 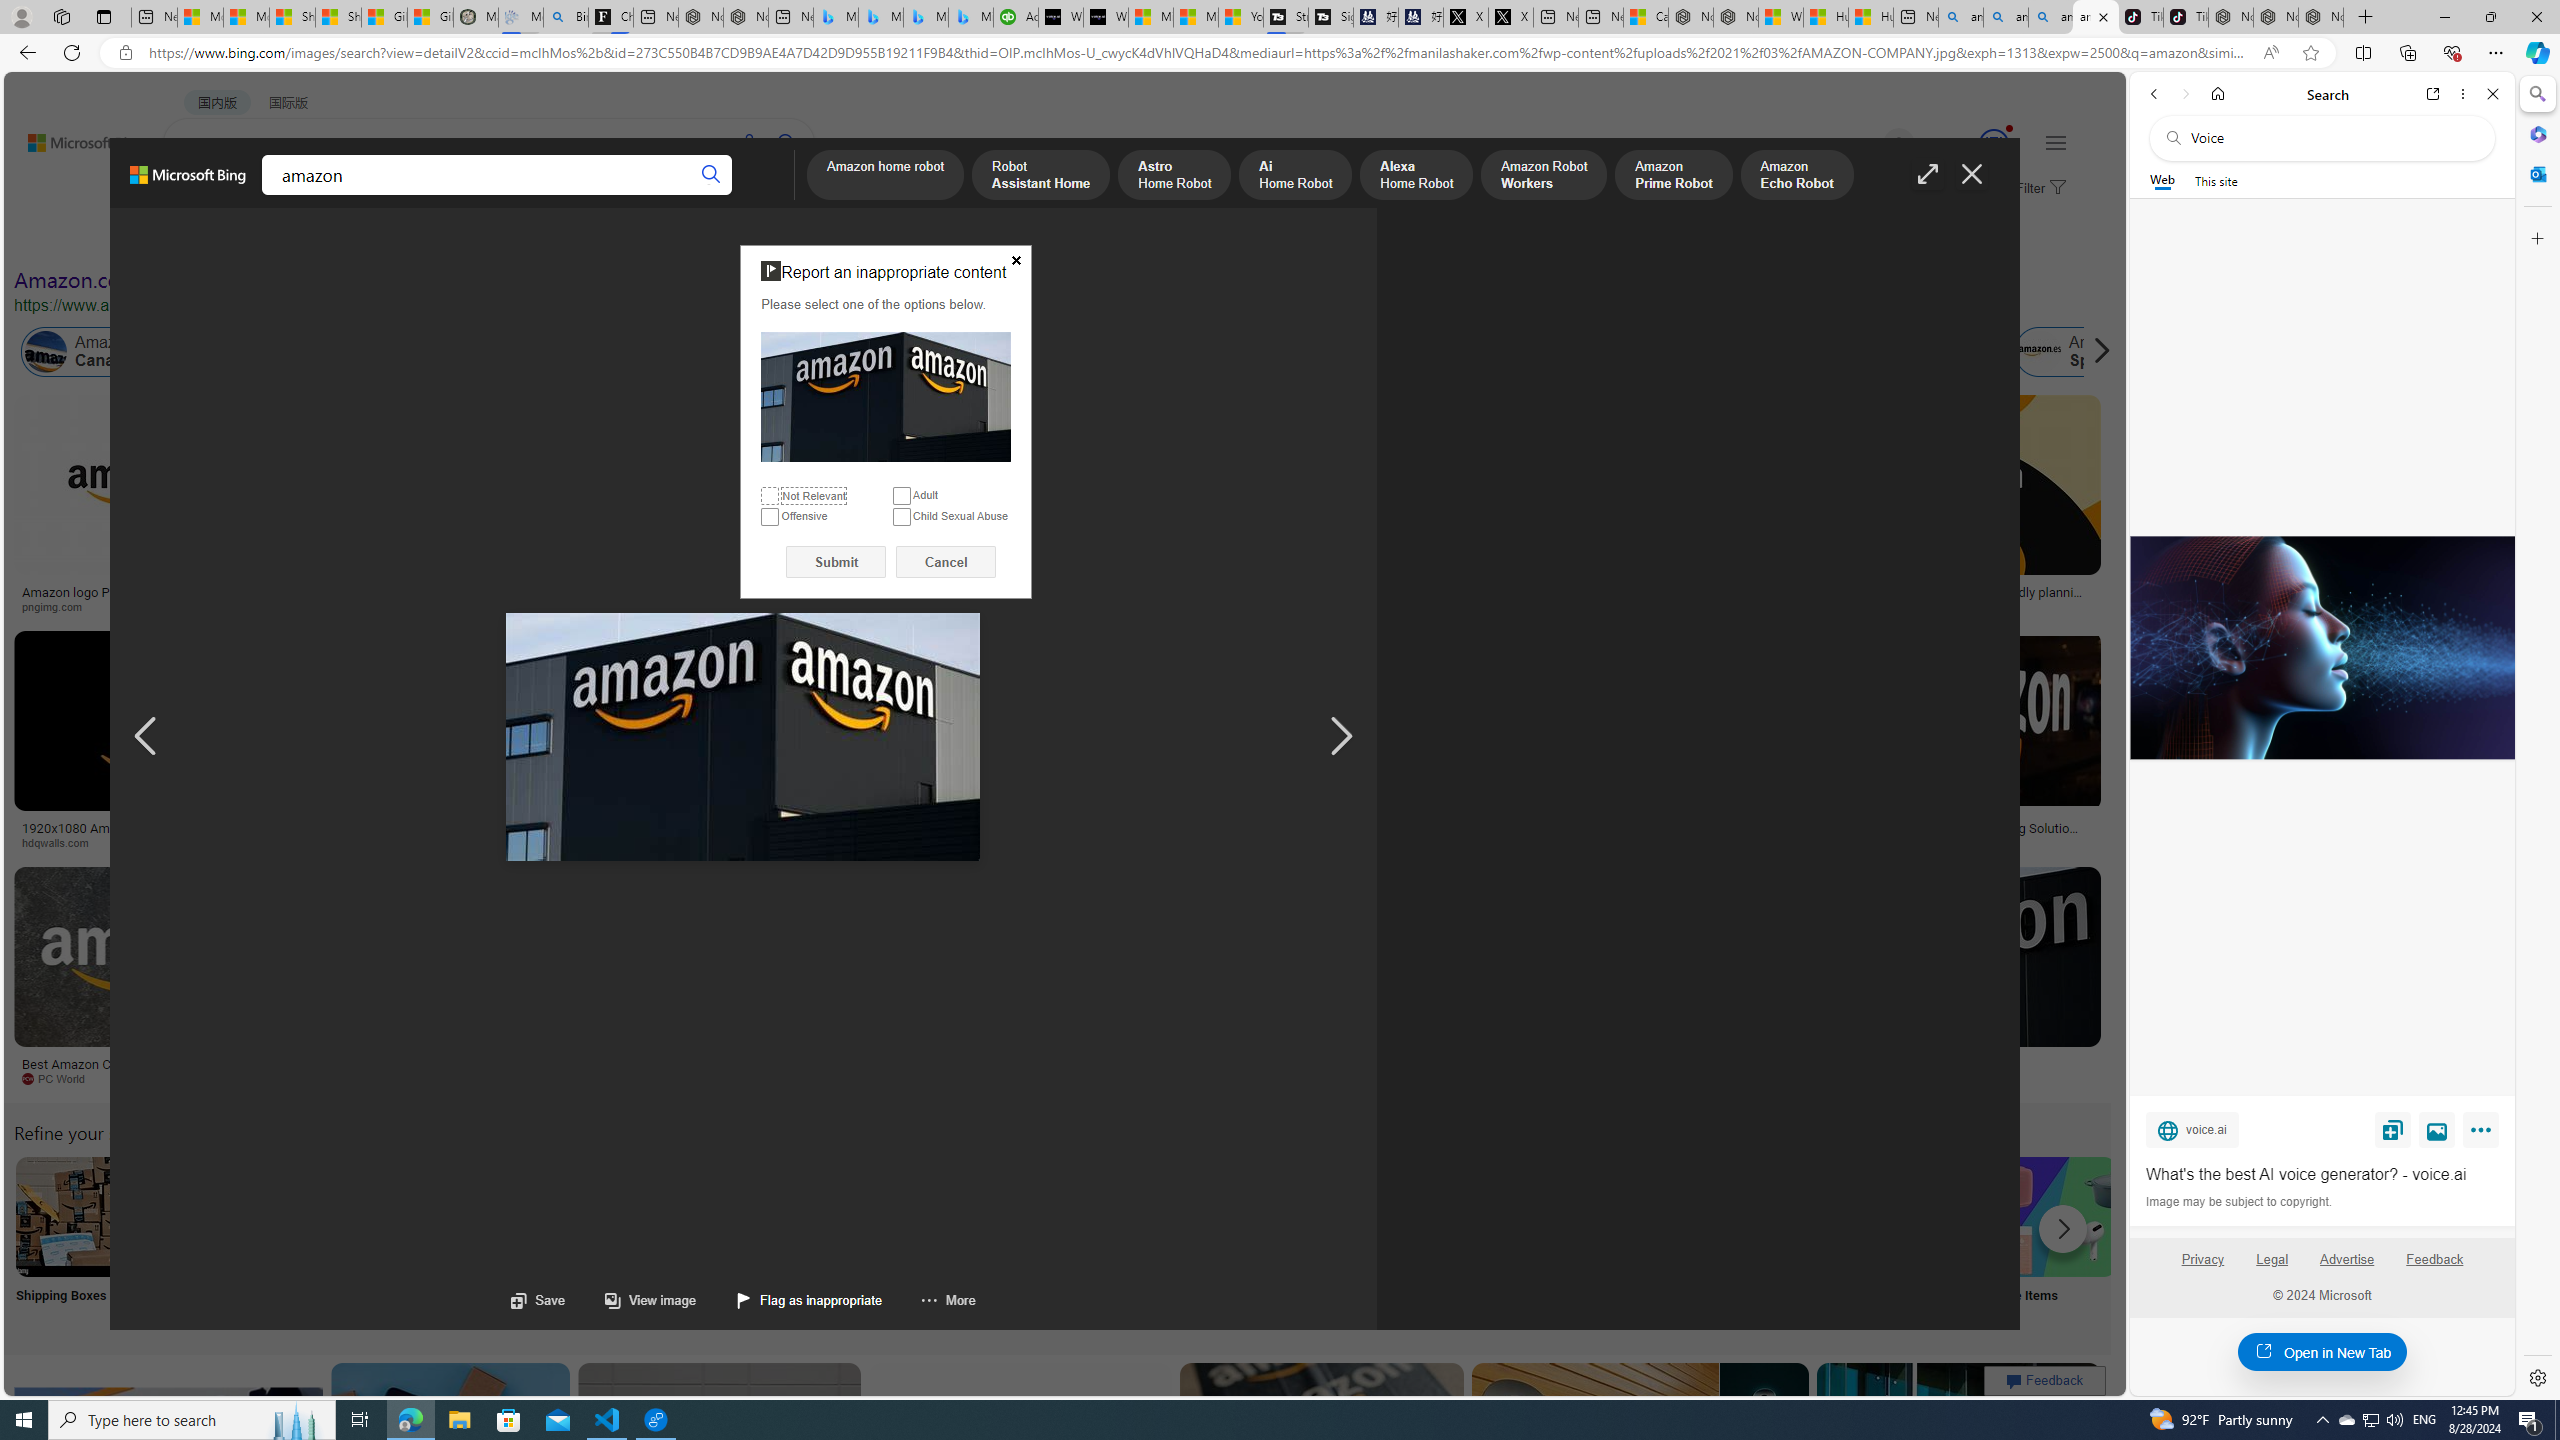 I want to click on ACADEMIC, so click(x=547, y=196).